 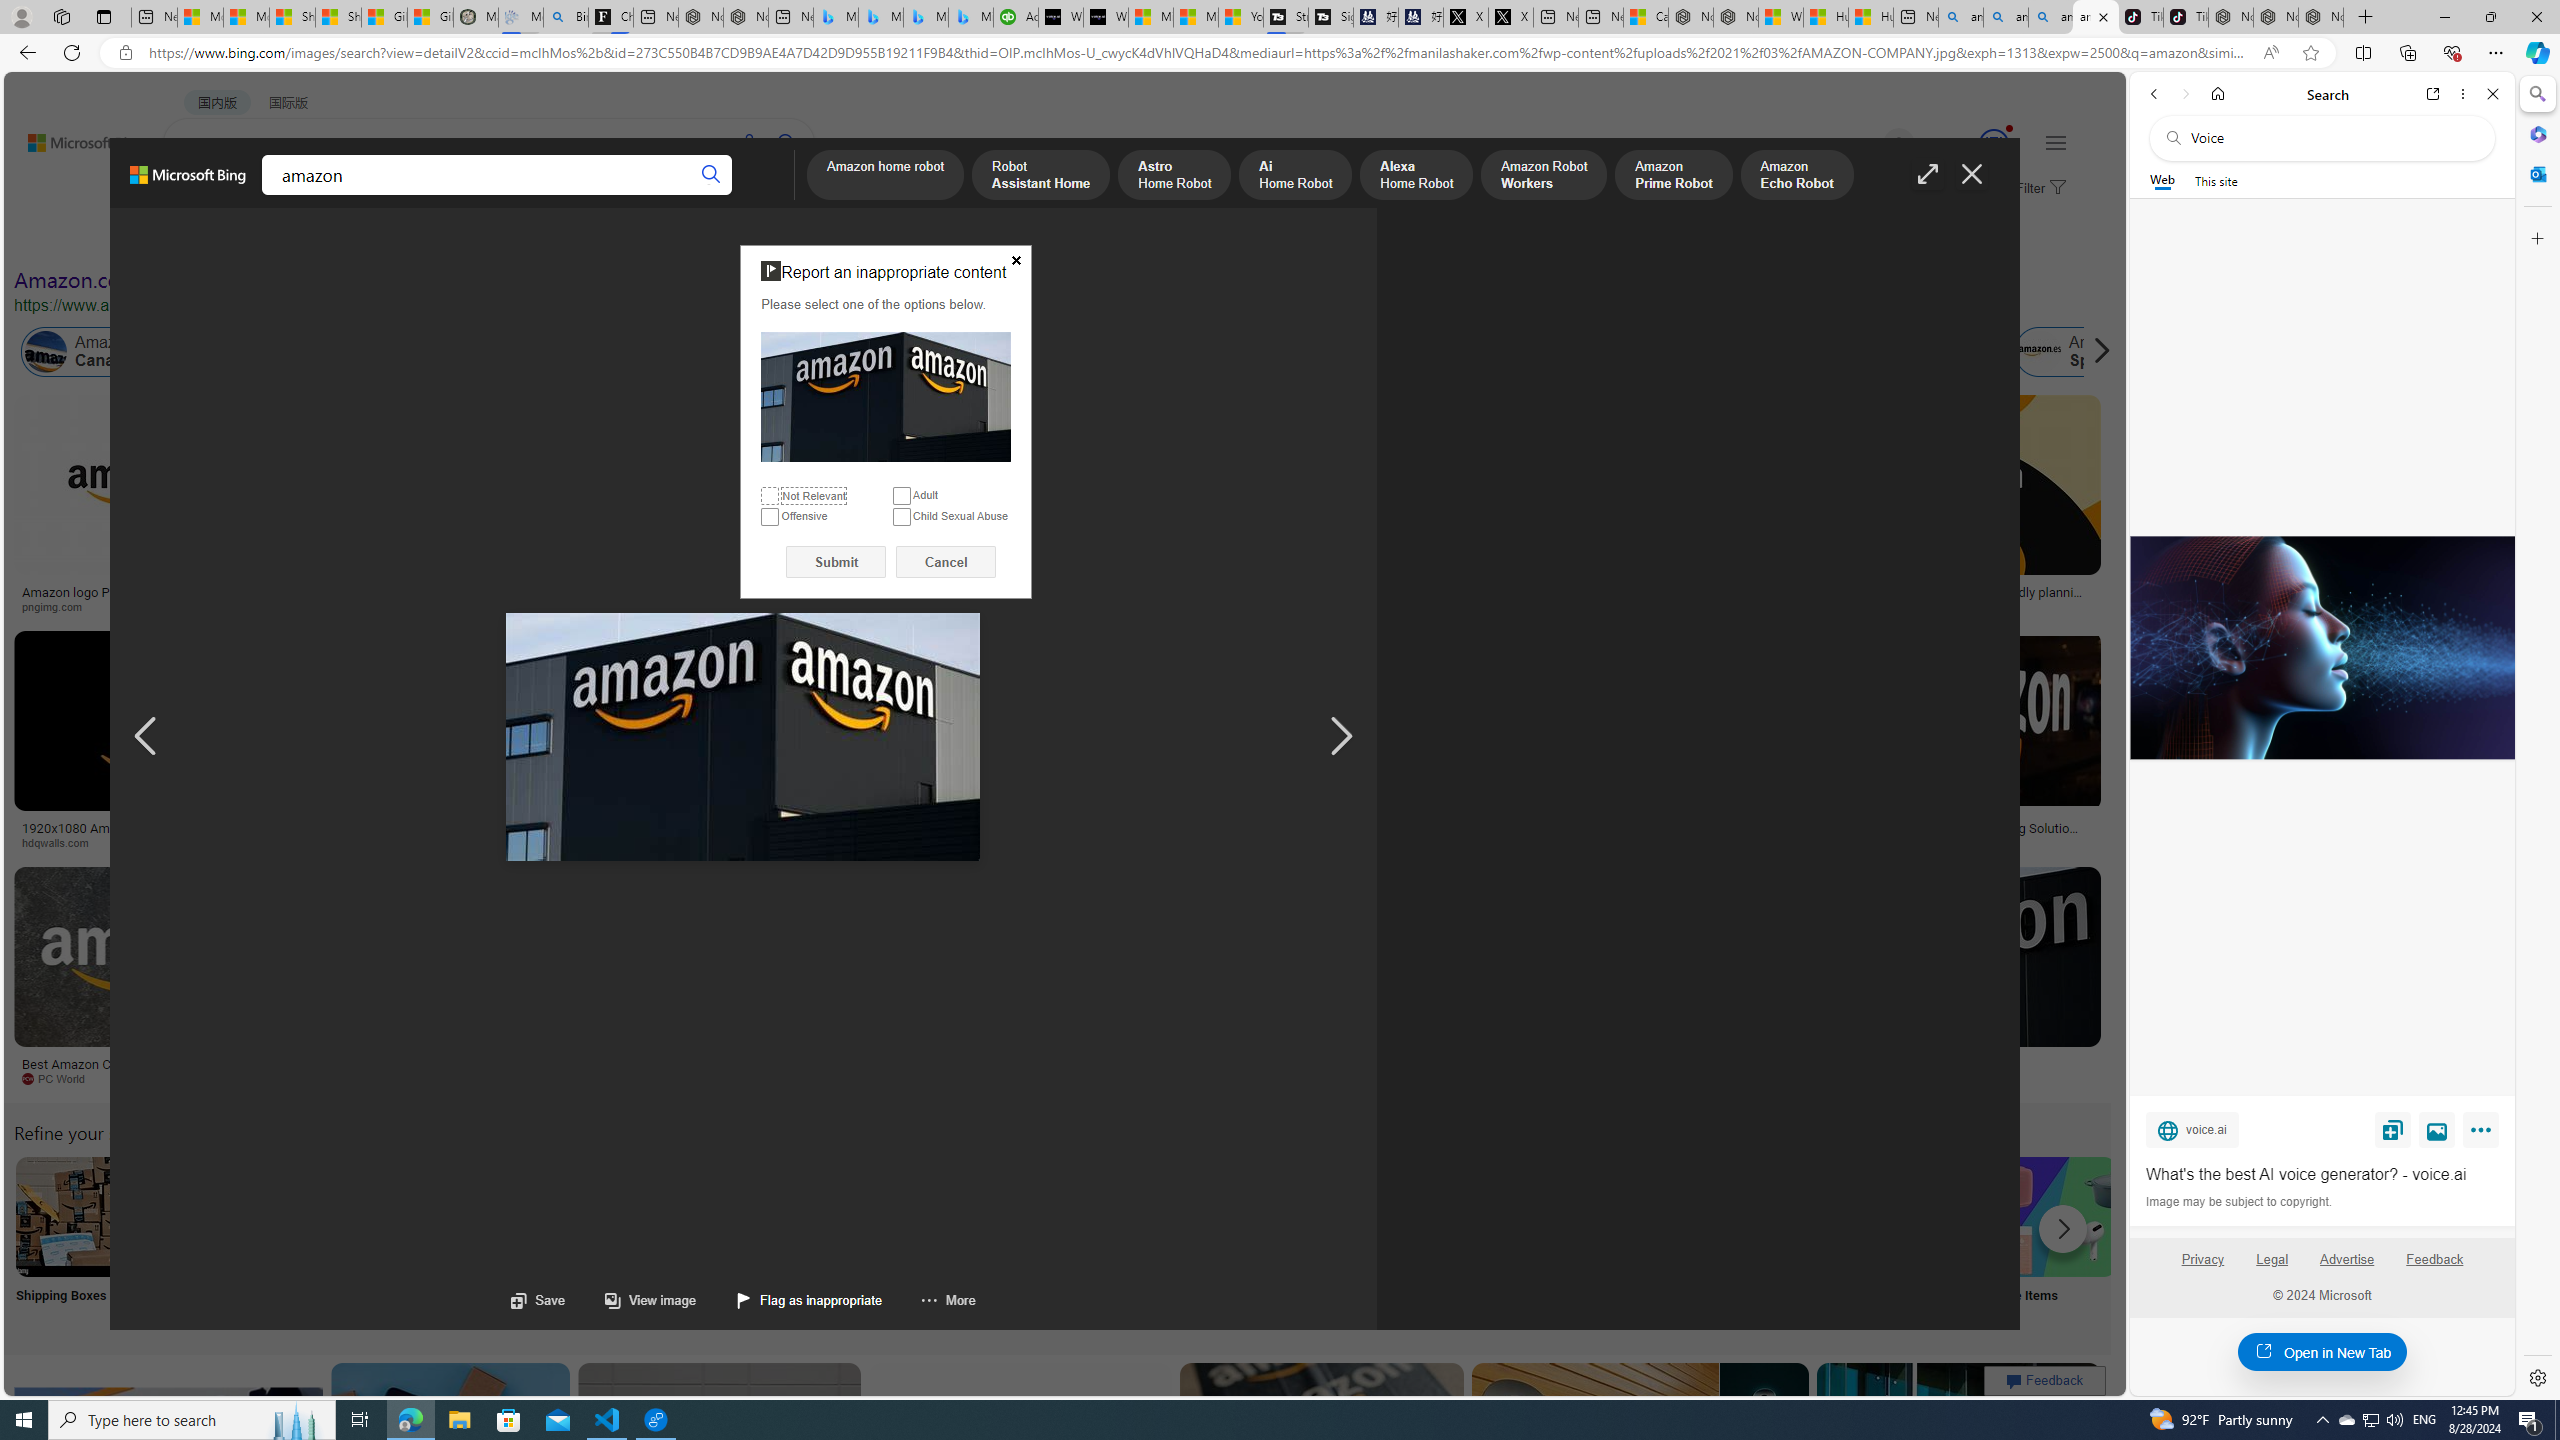 I want to click on ACADEMIC, so click(x=547, y=196).